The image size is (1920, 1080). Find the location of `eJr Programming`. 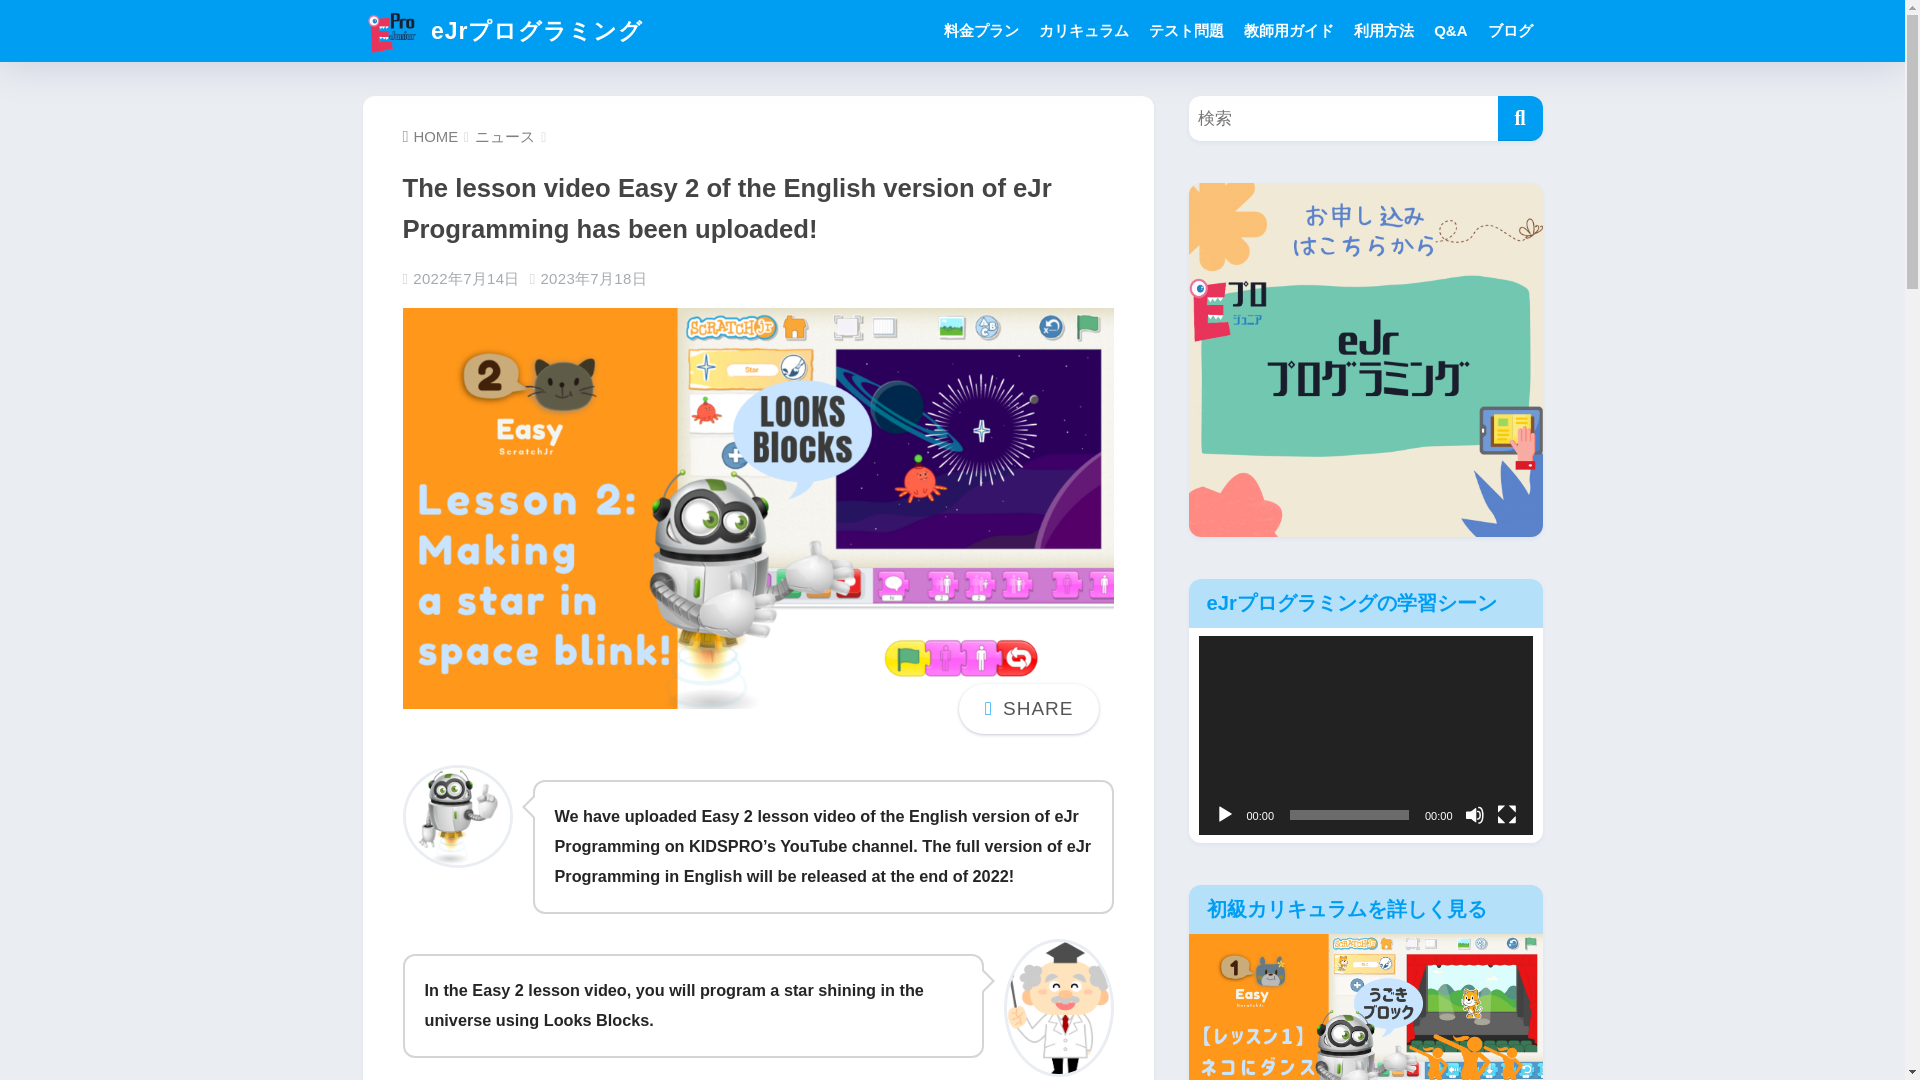

eJr Programming is located at coordinates (822, 860).